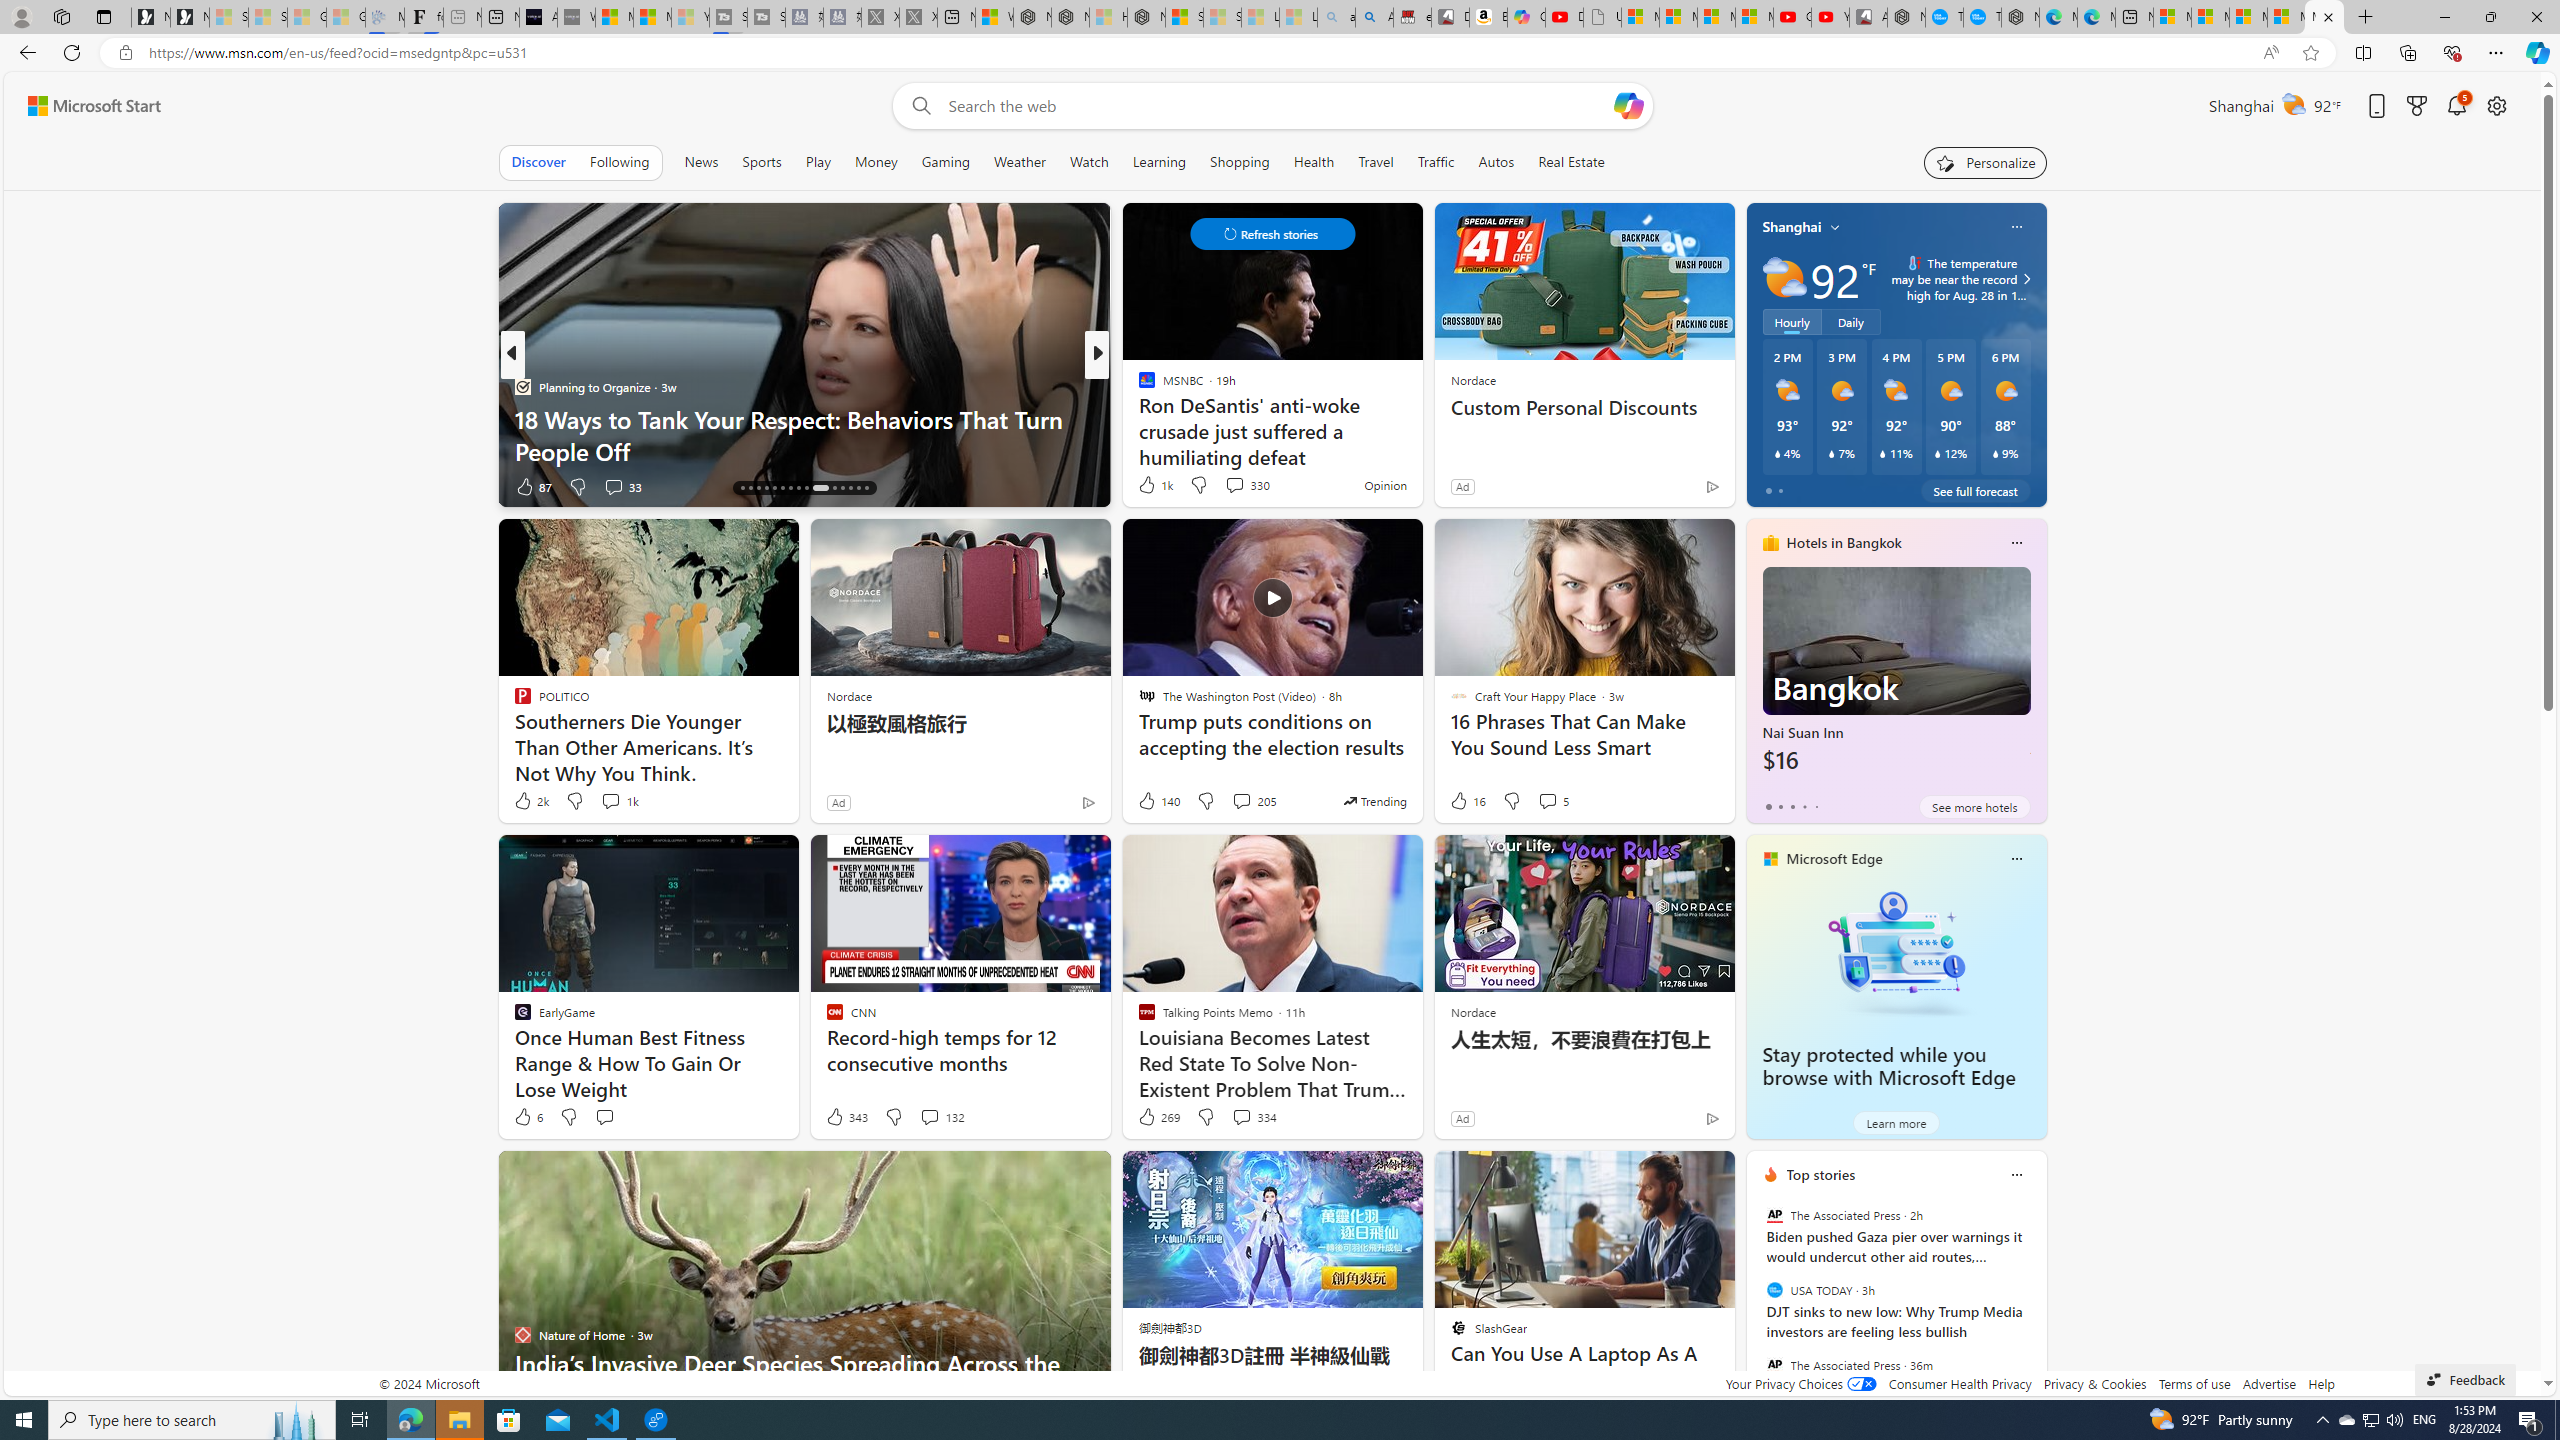 Image resolution: width=2560 pixels, height=1440 pixels. Describe the element at coordinates (12, 486) in the screenshot. I see `View comments 213 Comment` at that location.